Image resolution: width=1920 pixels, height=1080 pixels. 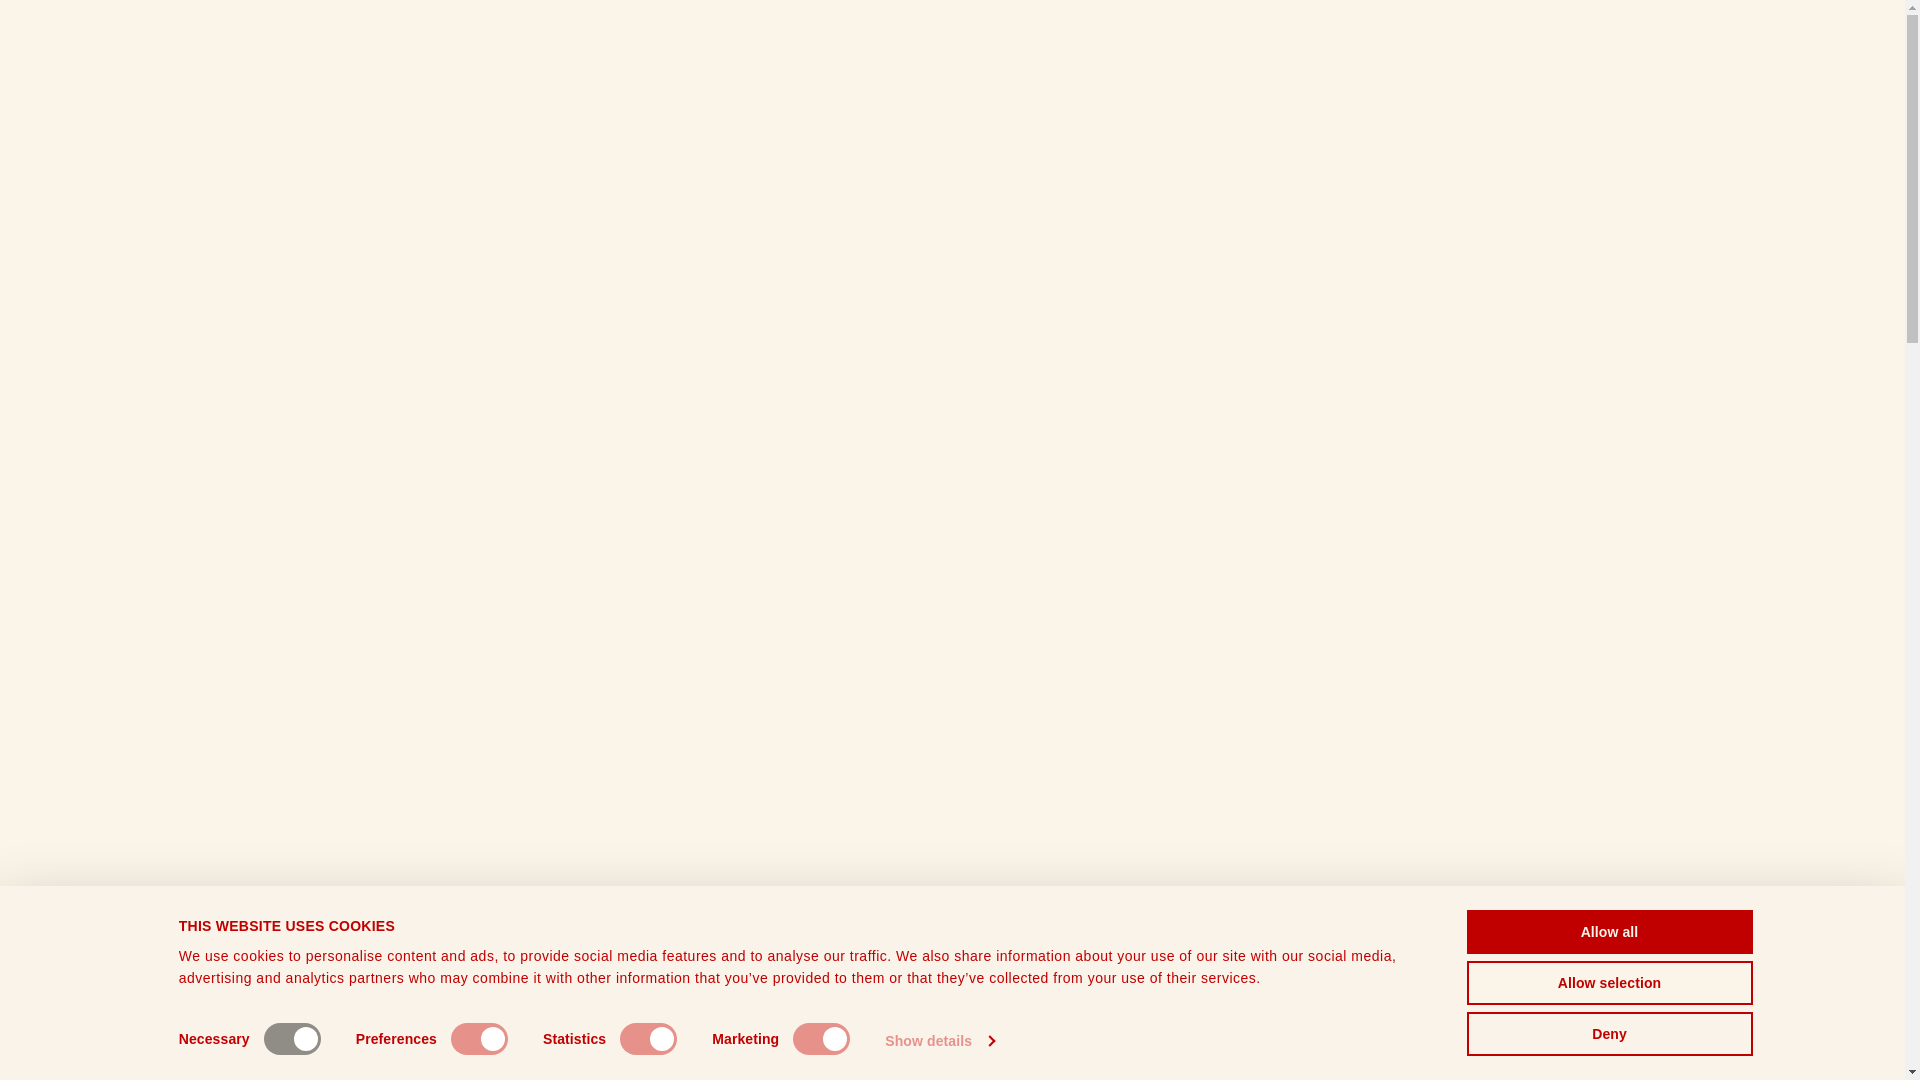 I want to click on Show details, so click(x=940, y=1041).